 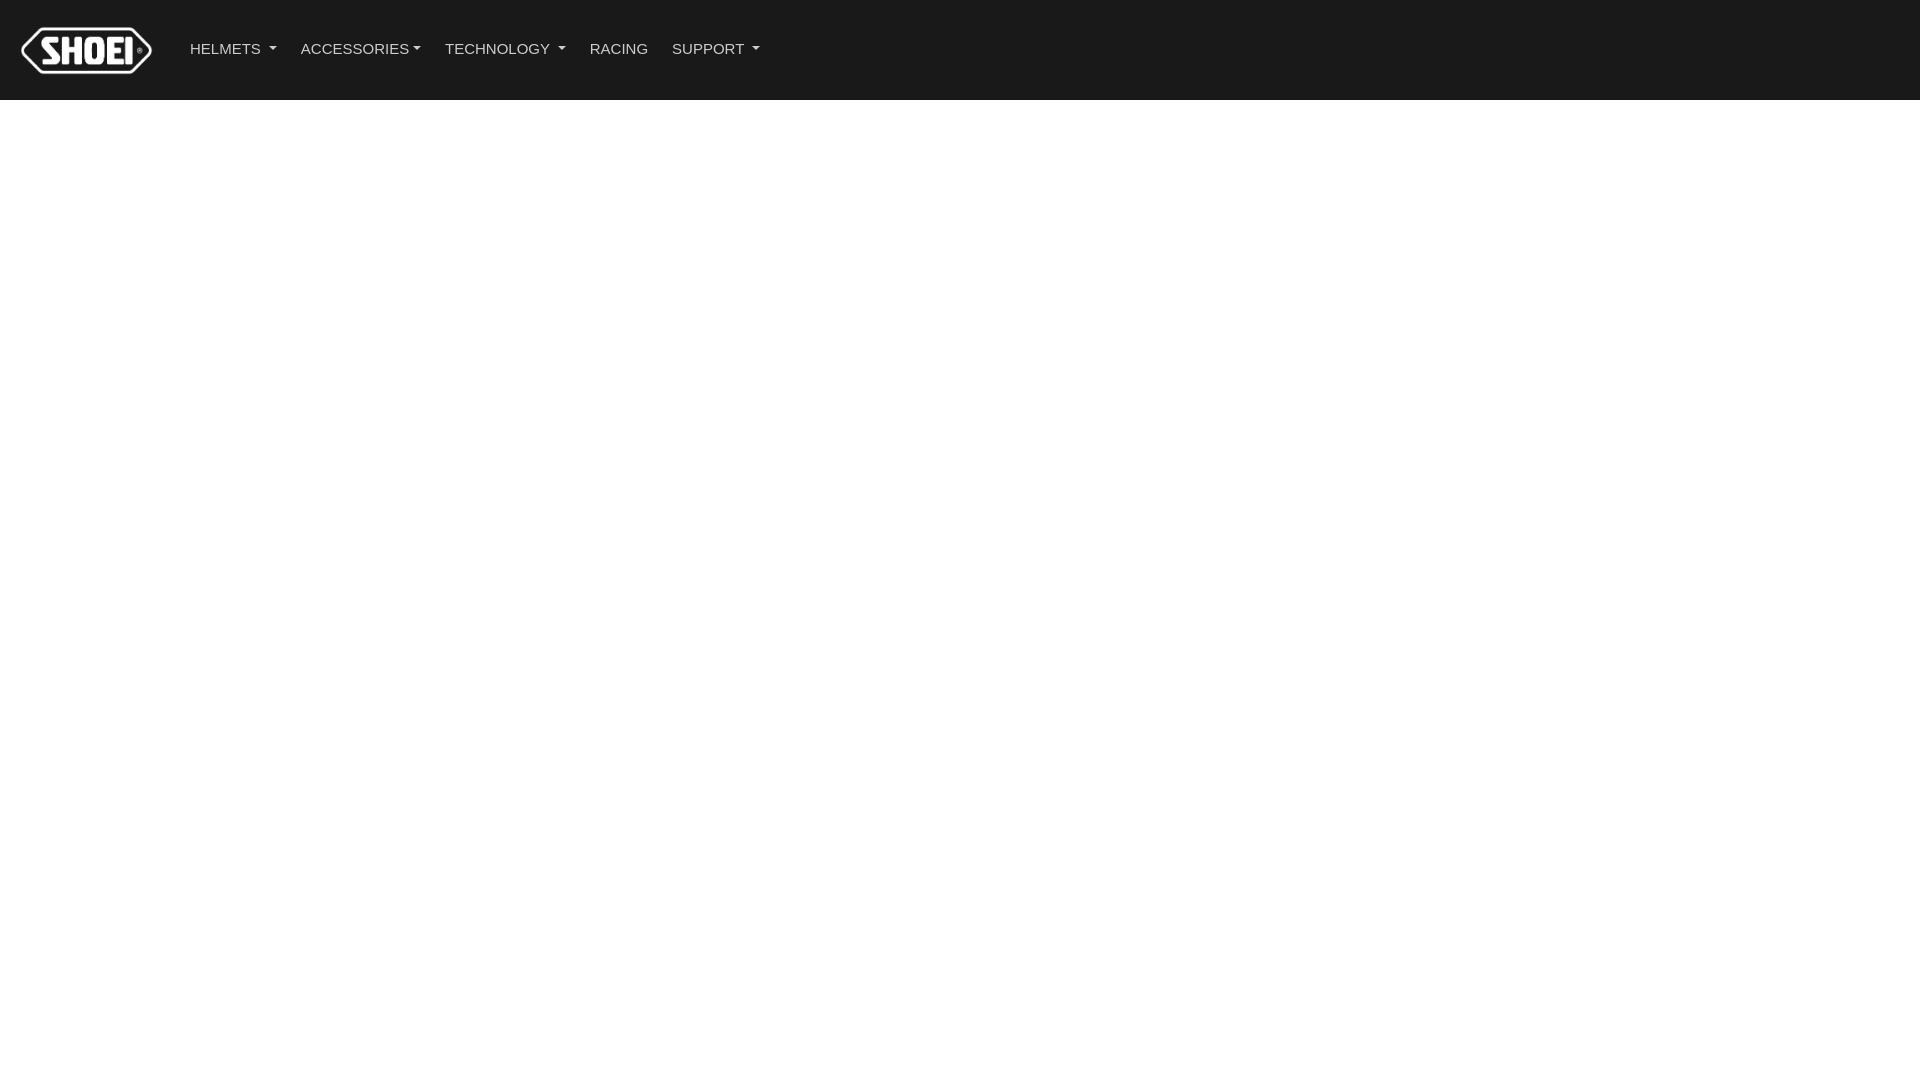 What do you see at coordinates (234, 50) in the screenshot?
I see `HELMETS` at bounding box center [234, 50].